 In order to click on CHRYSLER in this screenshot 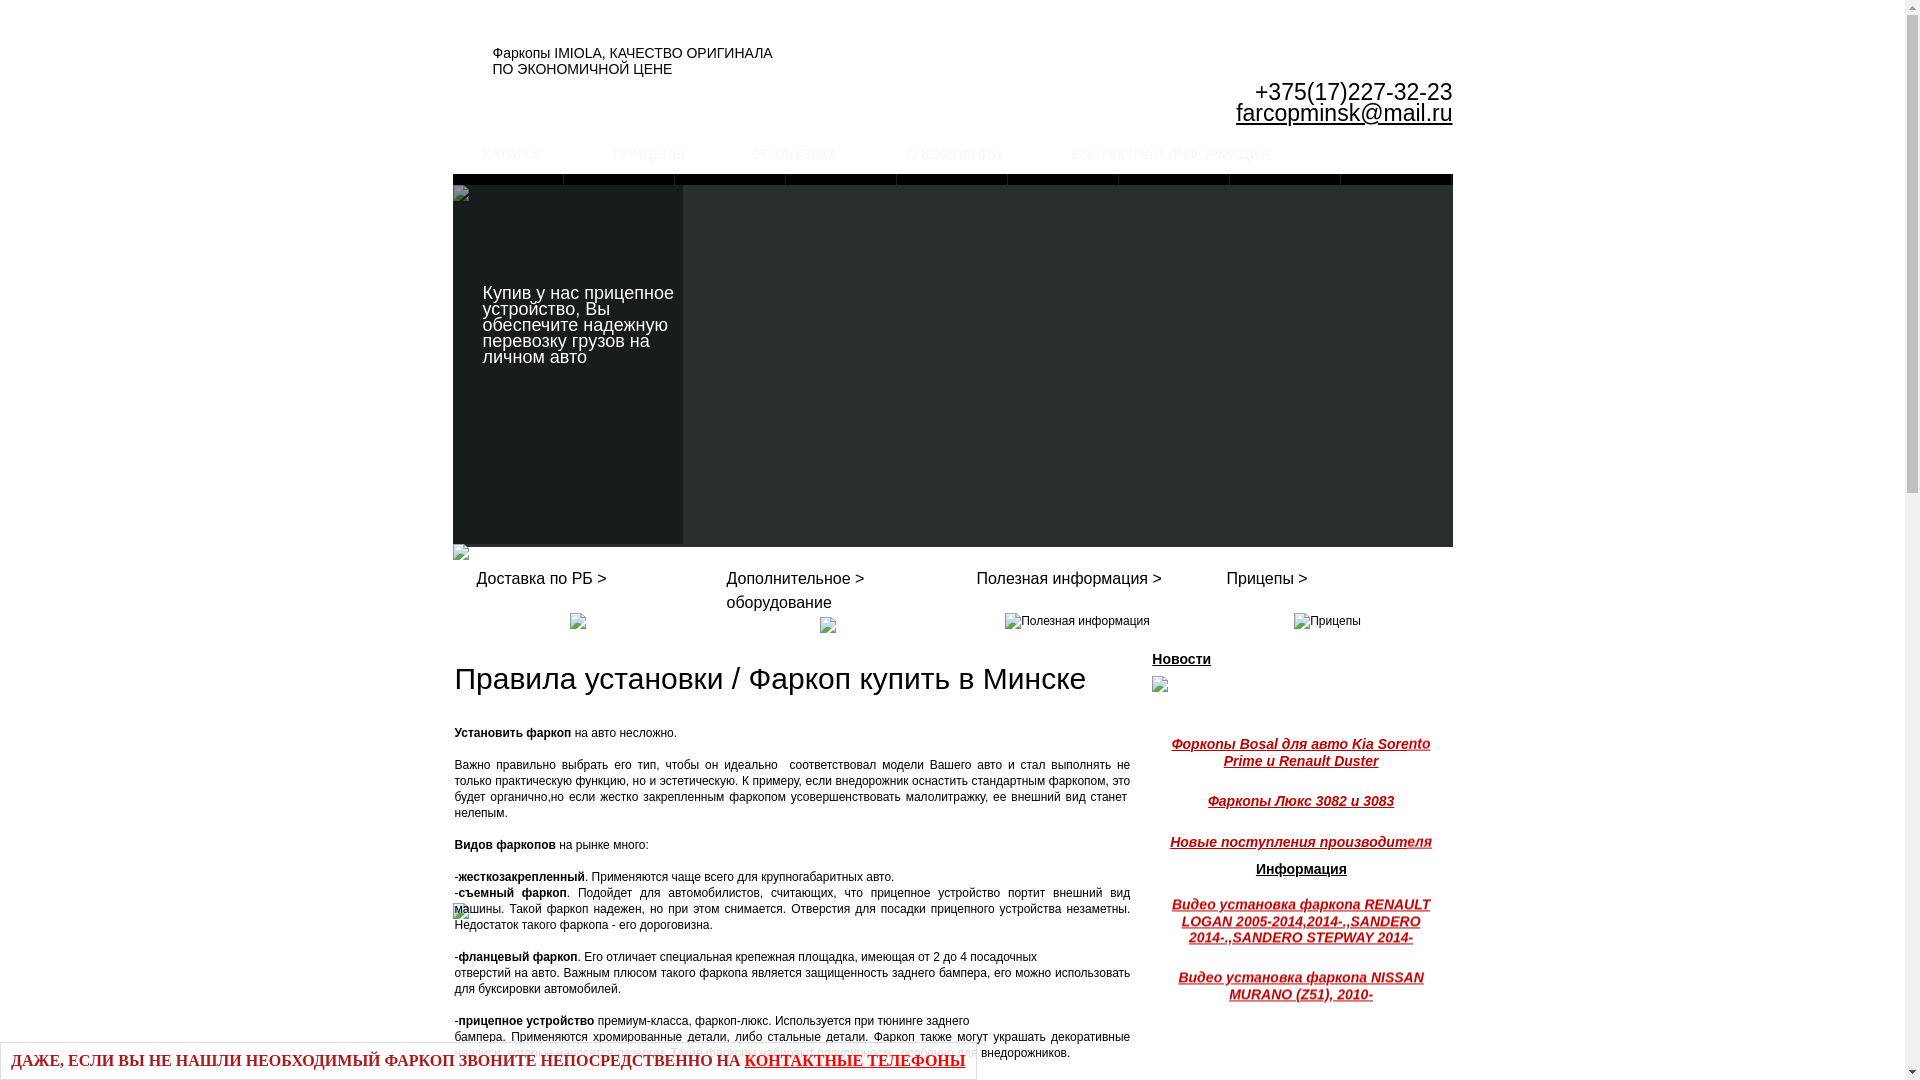, I will do `click(842, 195)`.